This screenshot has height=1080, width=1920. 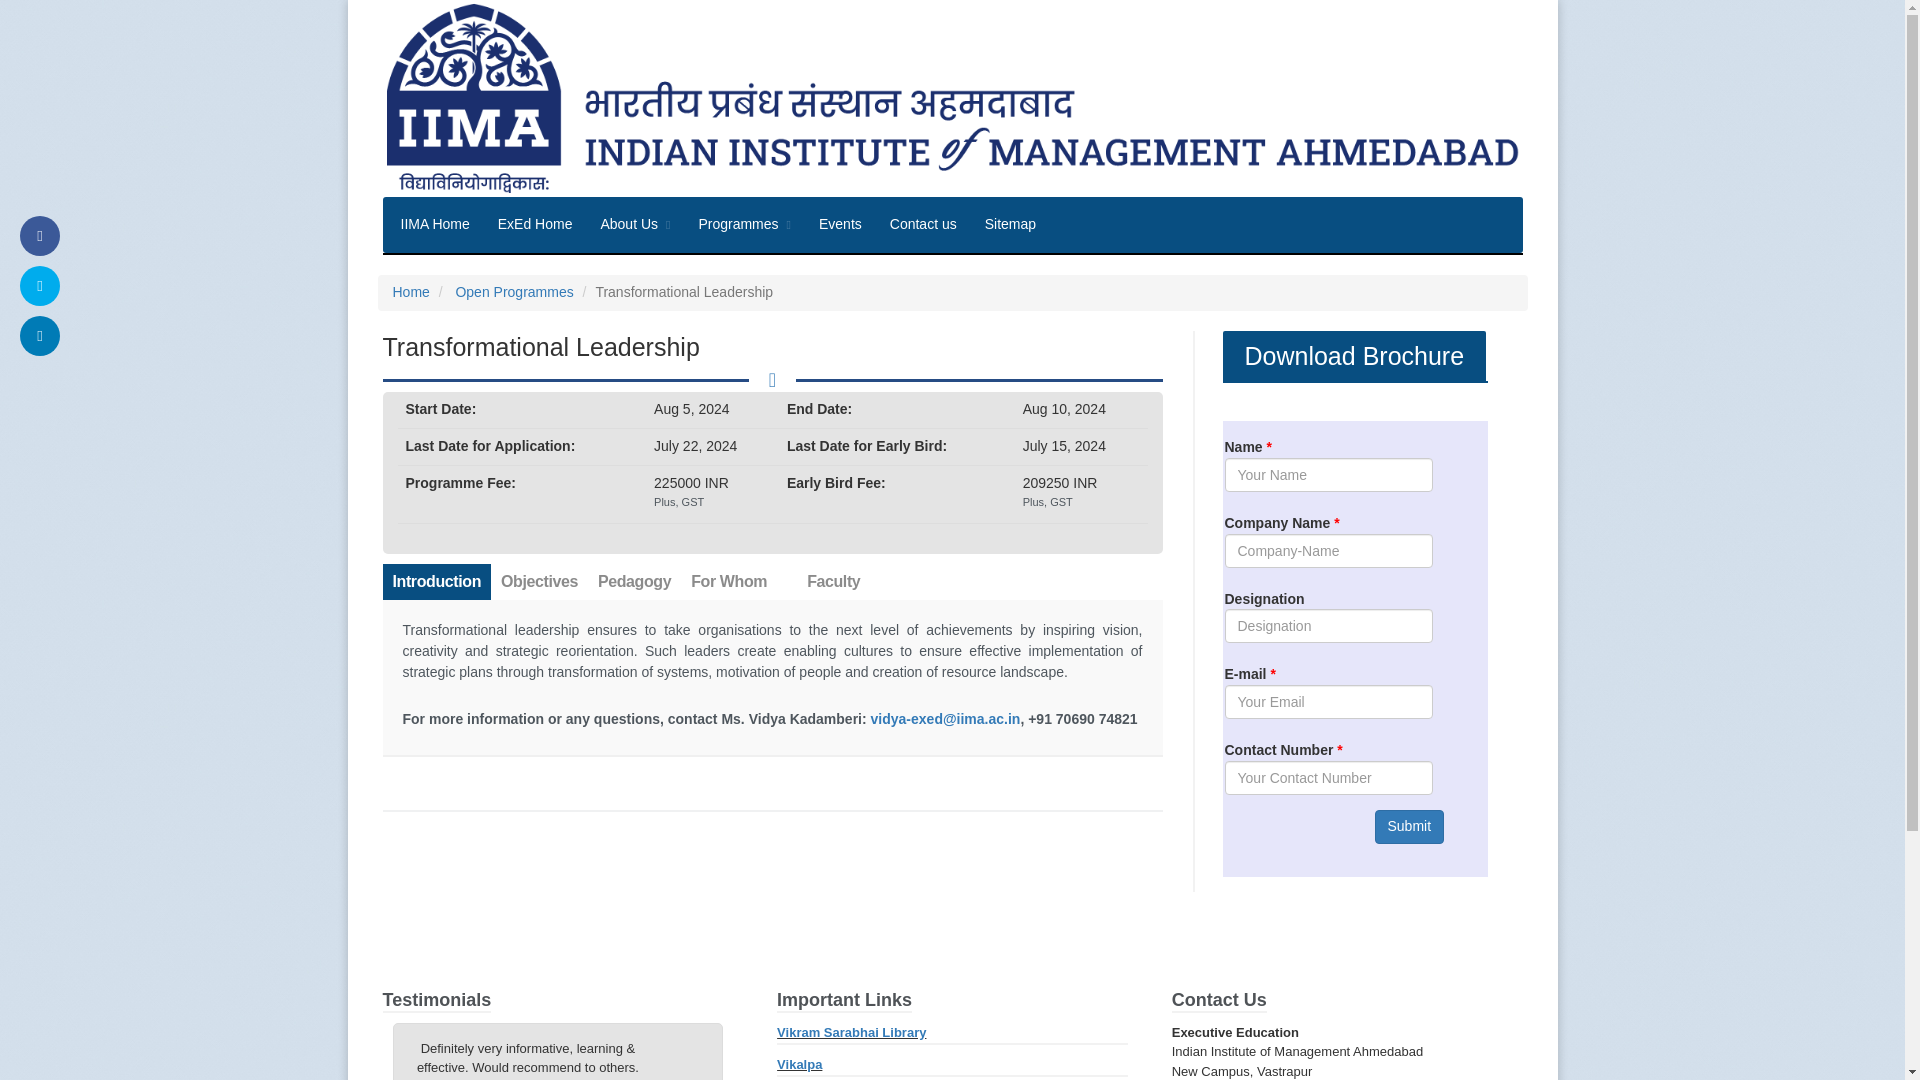 What do you see at coordinates (512, 292) in the screenshot?
I see `Open Programmes` at bounding box center [512, 292].